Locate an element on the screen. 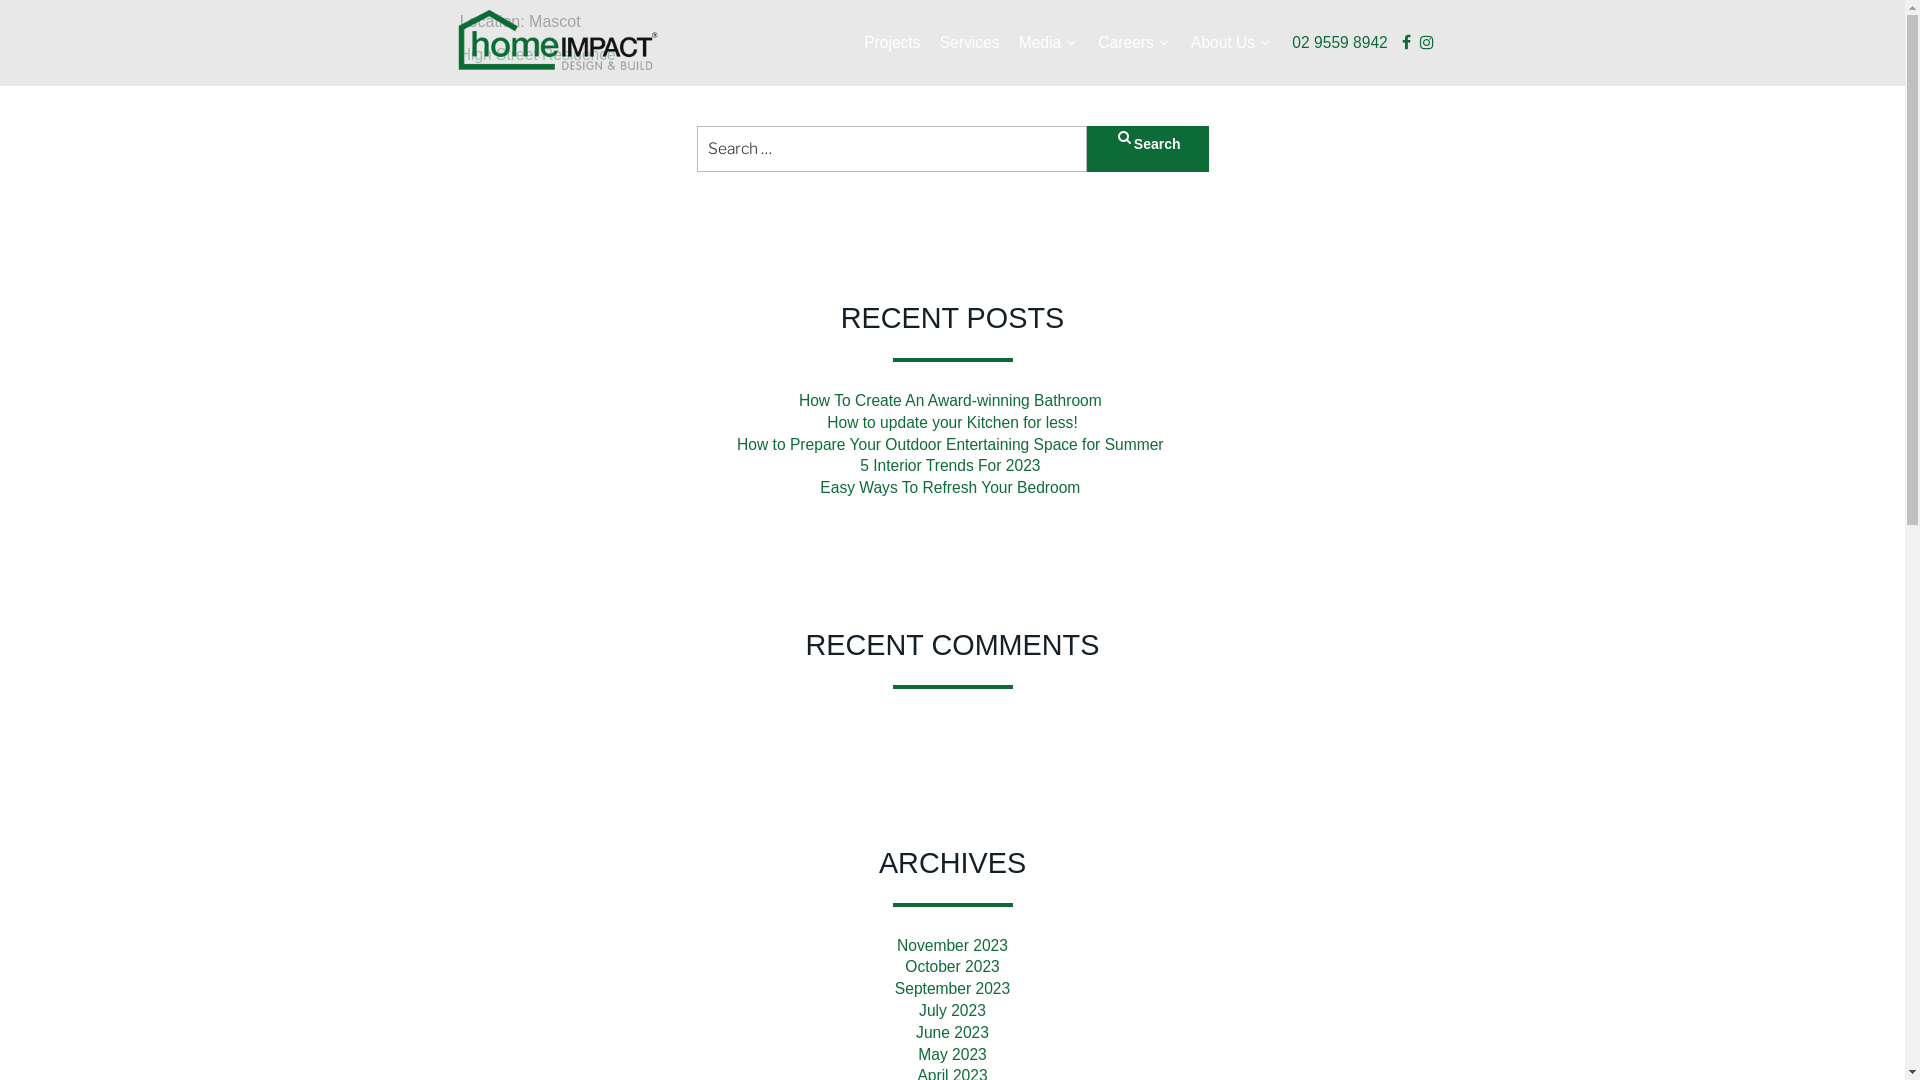  How To Create An Award-winning Bathroom  is located at coordinates (952, 400).